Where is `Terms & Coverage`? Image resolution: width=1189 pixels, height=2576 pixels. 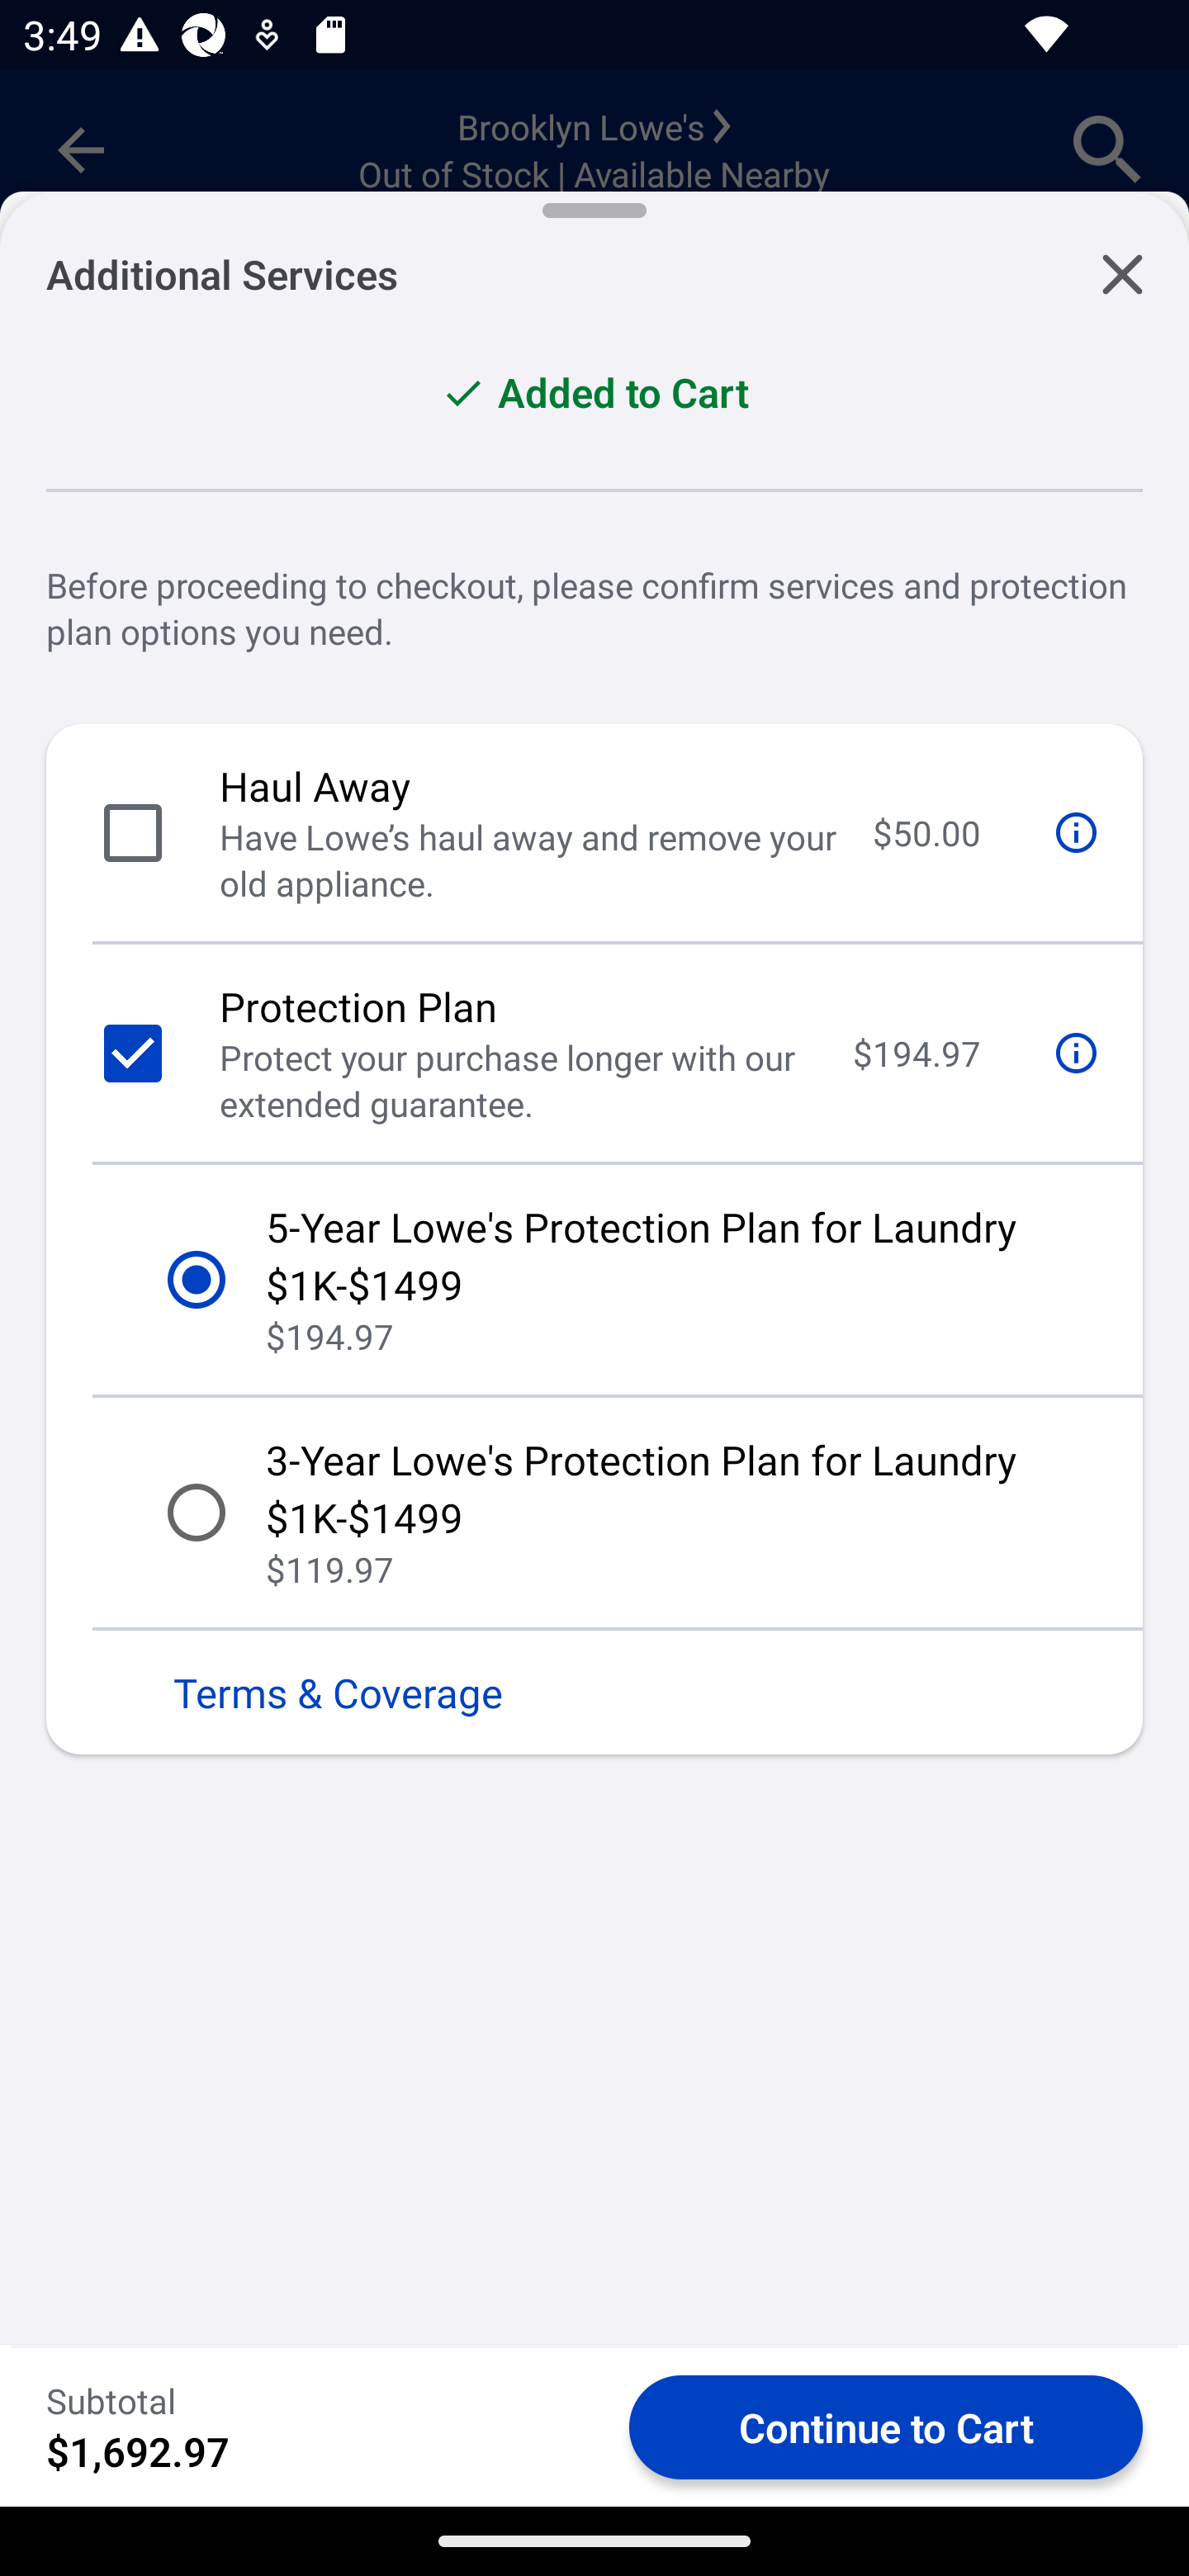
Terms & Coverage is located at coordinates (594, 1693).